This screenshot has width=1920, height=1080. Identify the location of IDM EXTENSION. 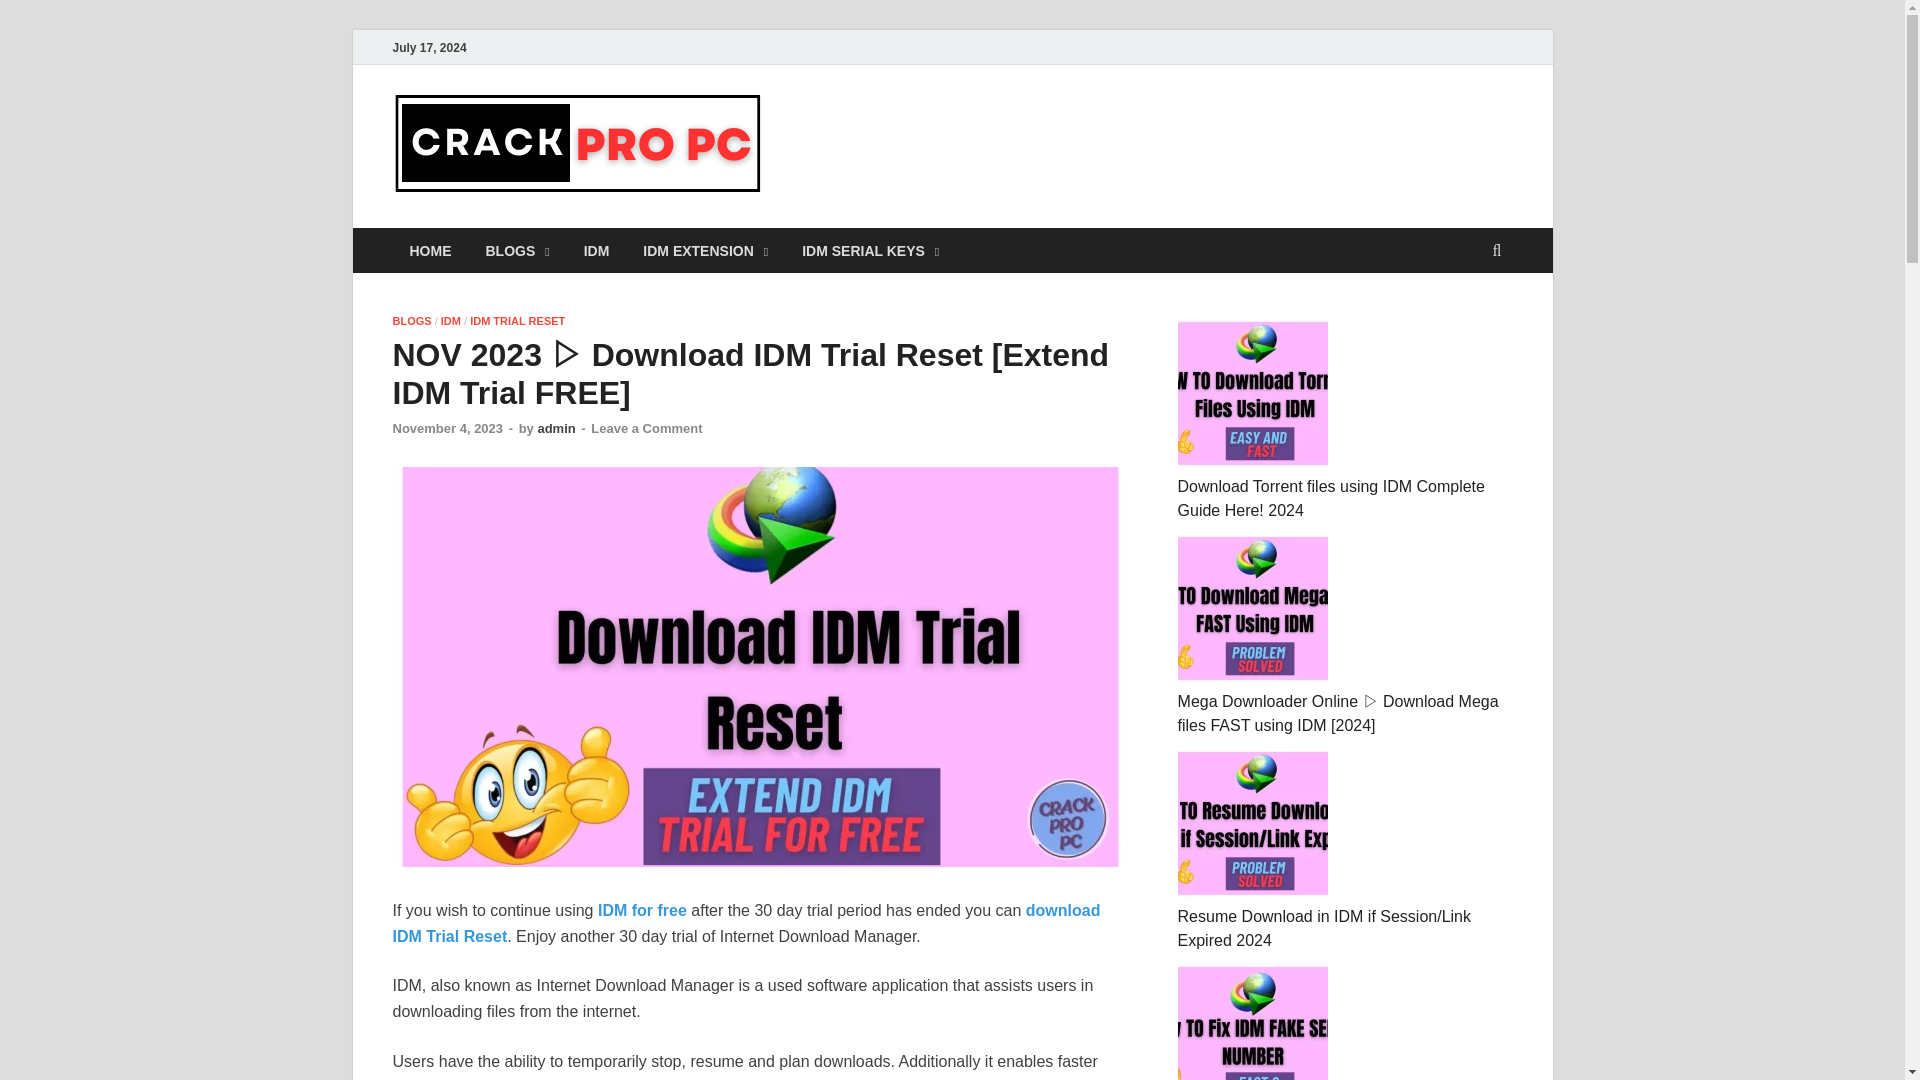
(705, 250).